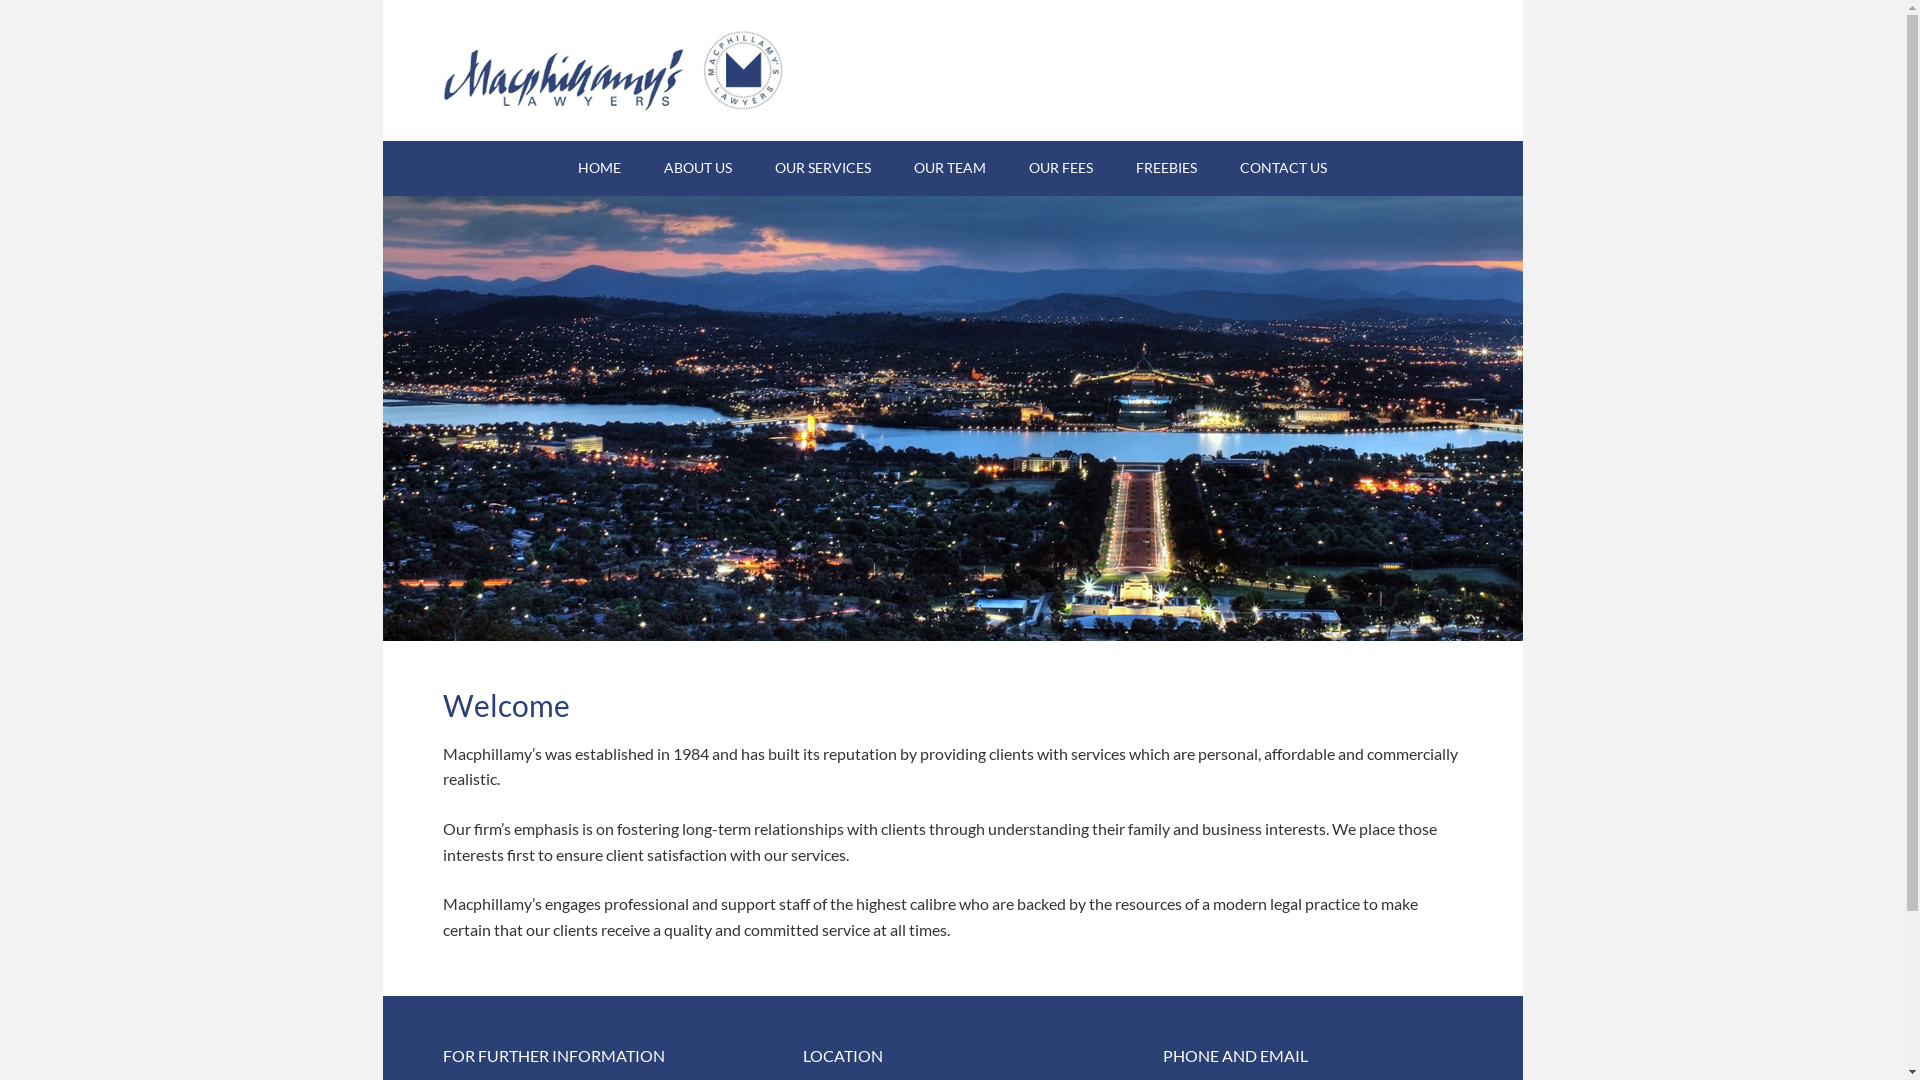  What do you see at coordinates (1166, 168) in the screenshot?
I see `FREEBIES` at bounding box center [1166, 168].